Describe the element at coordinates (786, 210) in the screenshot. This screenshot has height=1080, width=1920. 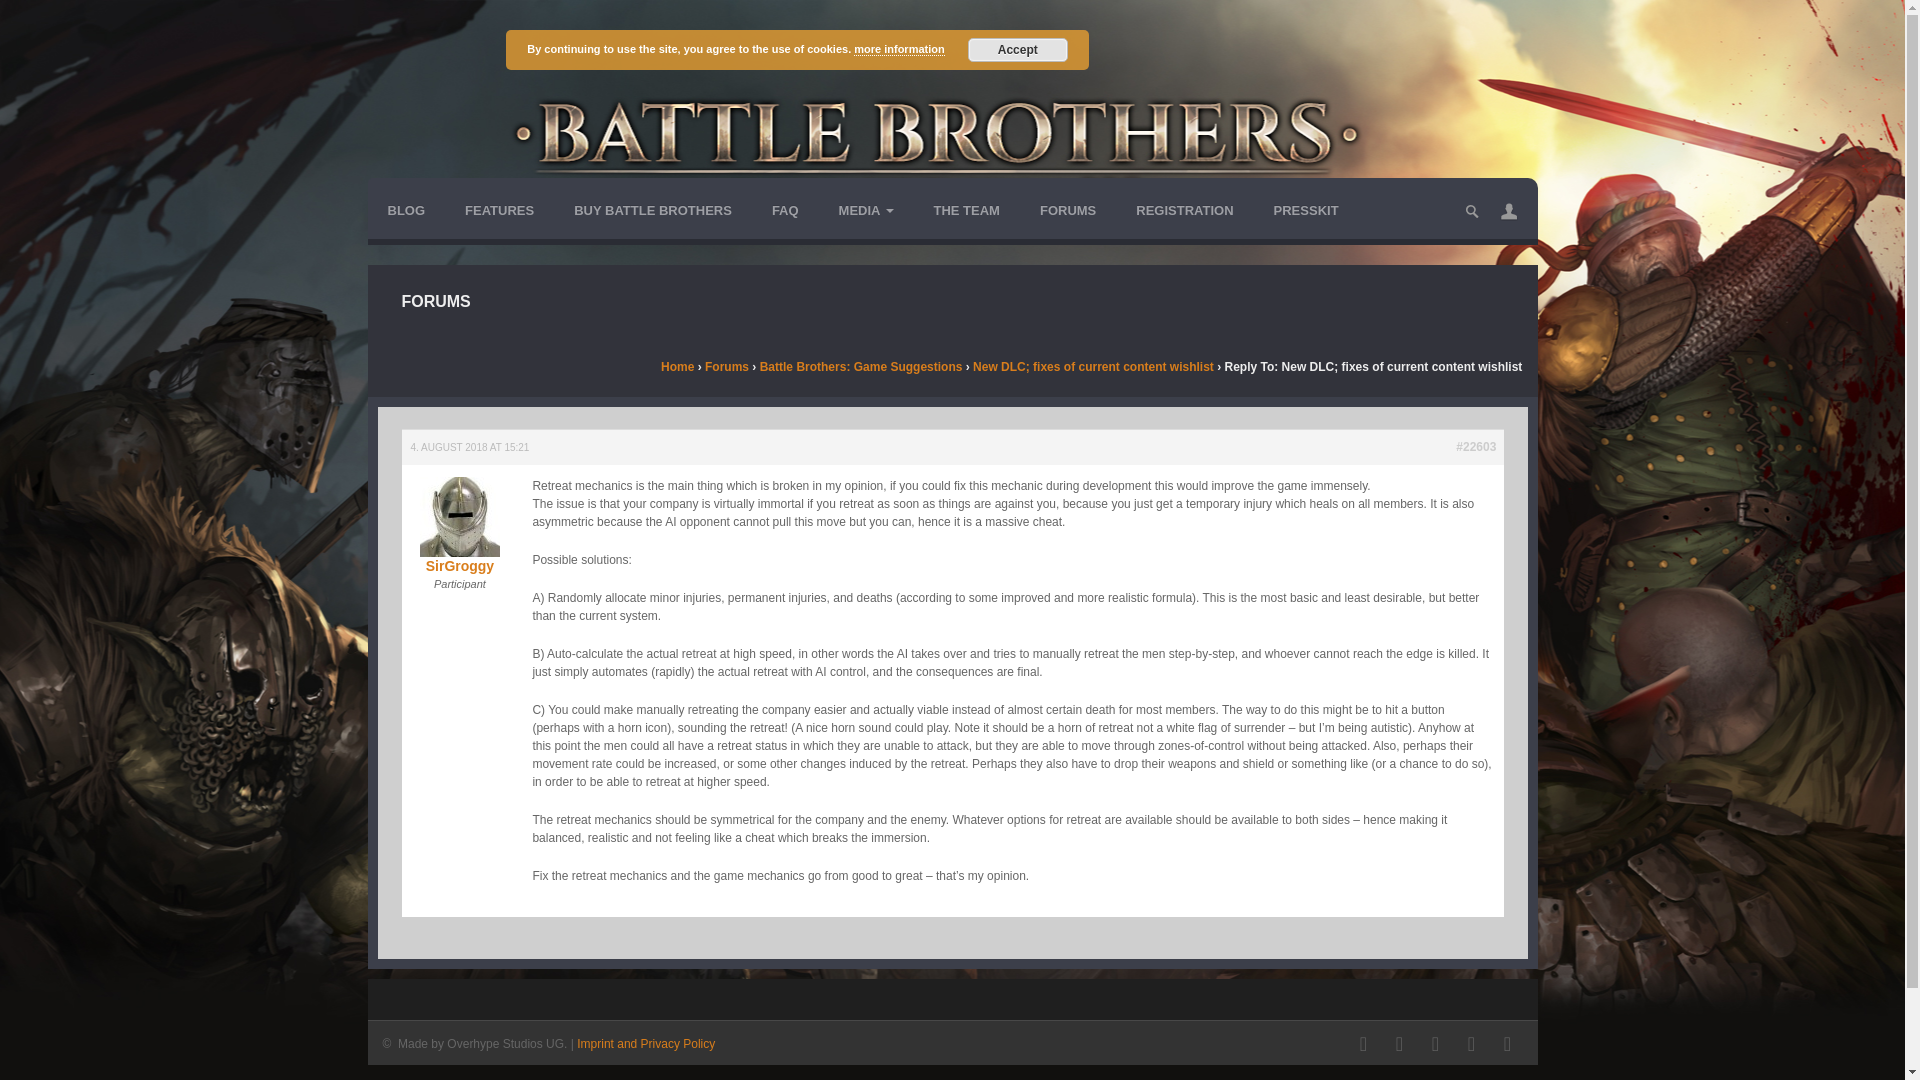
I see `FAQ` at that location.